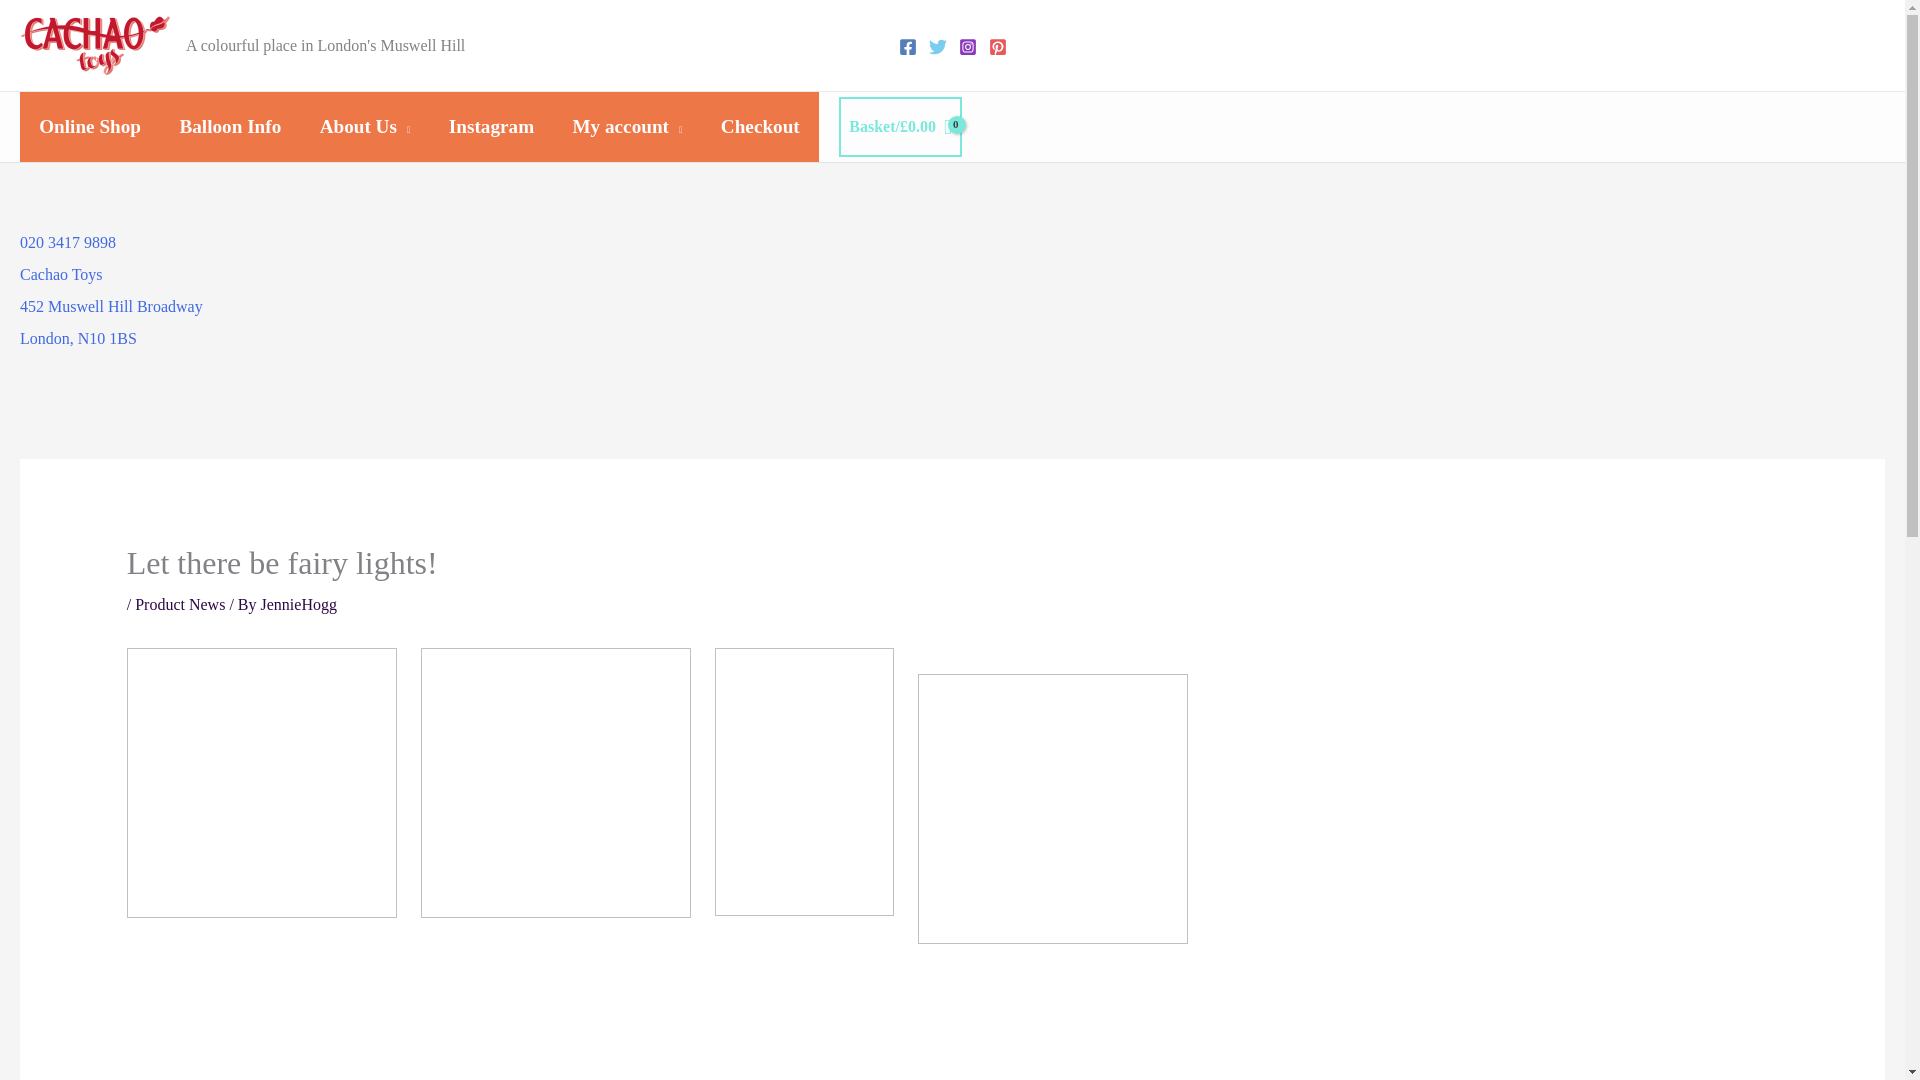 The image size is (1920, 1080). Describe the element at coordinates (299, 604) in the screenshot. I see `Product News` at that location.